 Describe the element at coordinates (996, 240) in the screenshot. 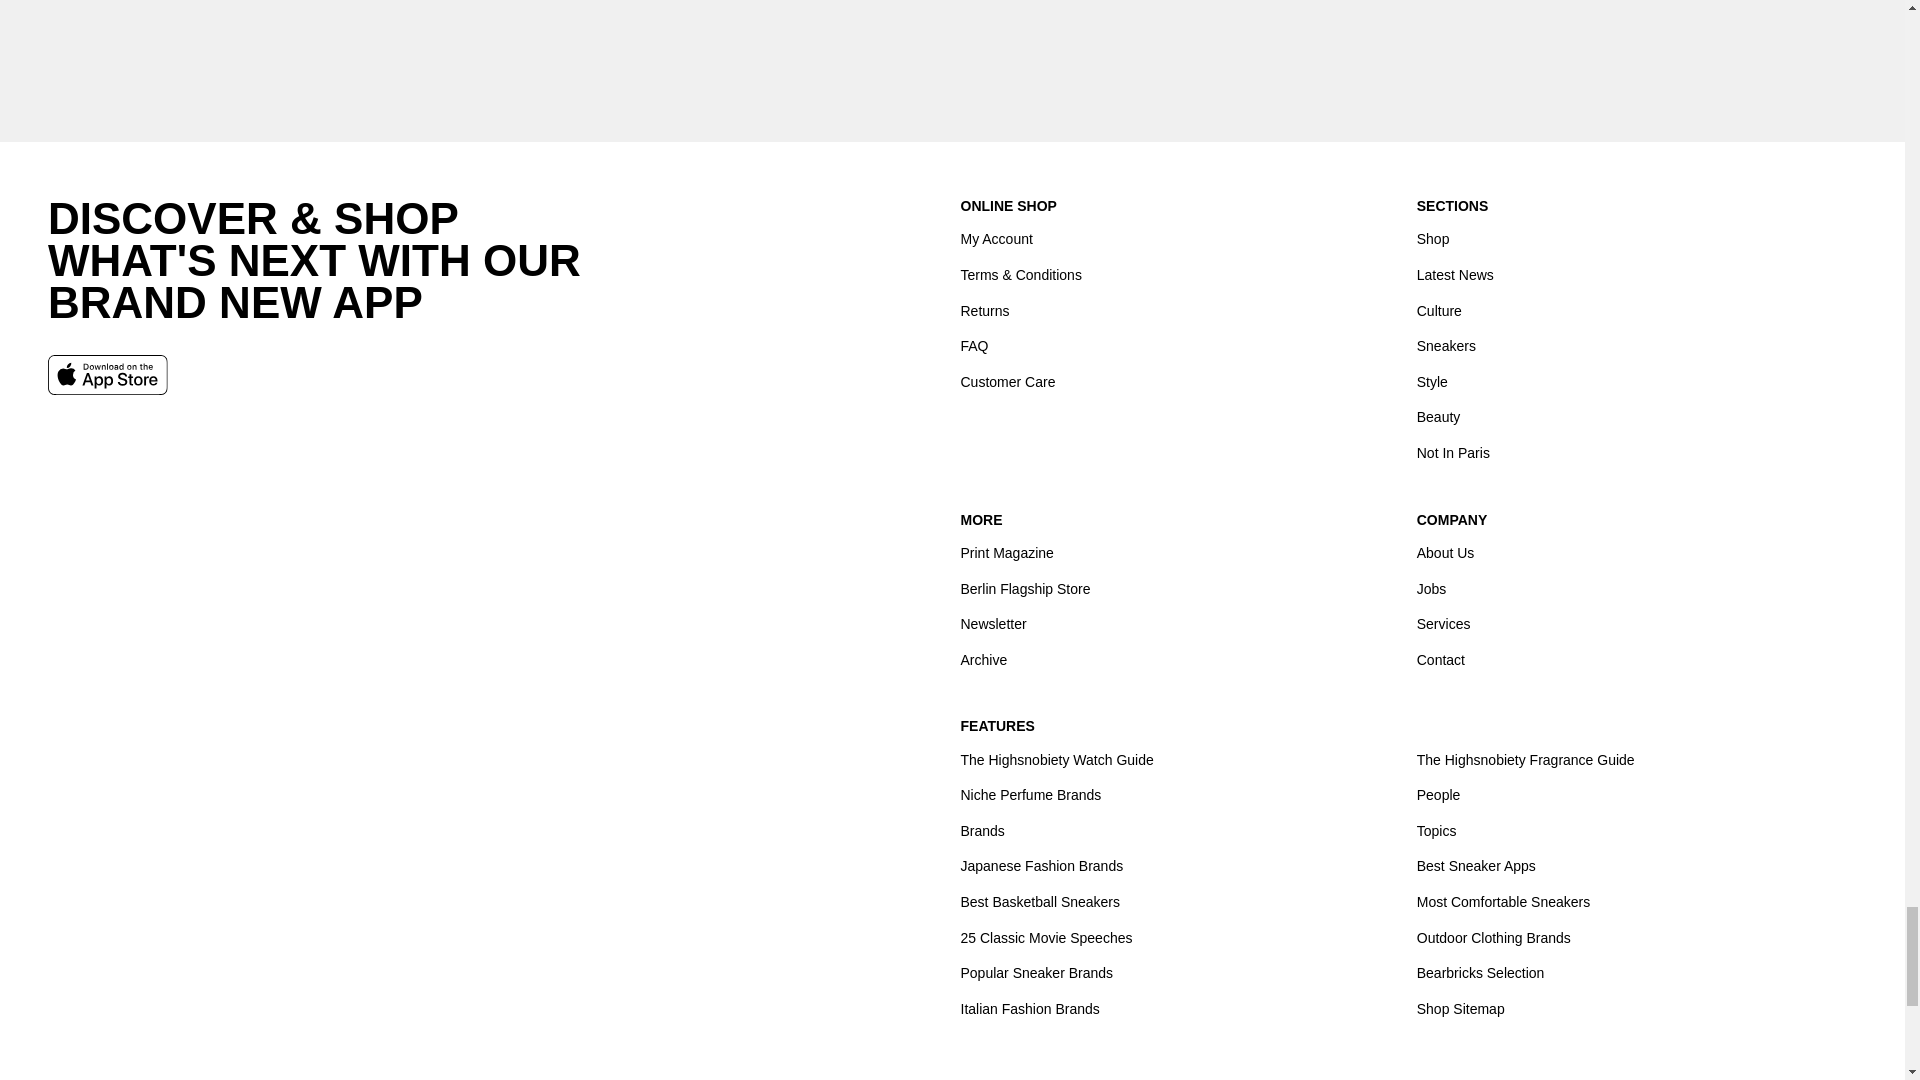

I see `My Account` at that location.